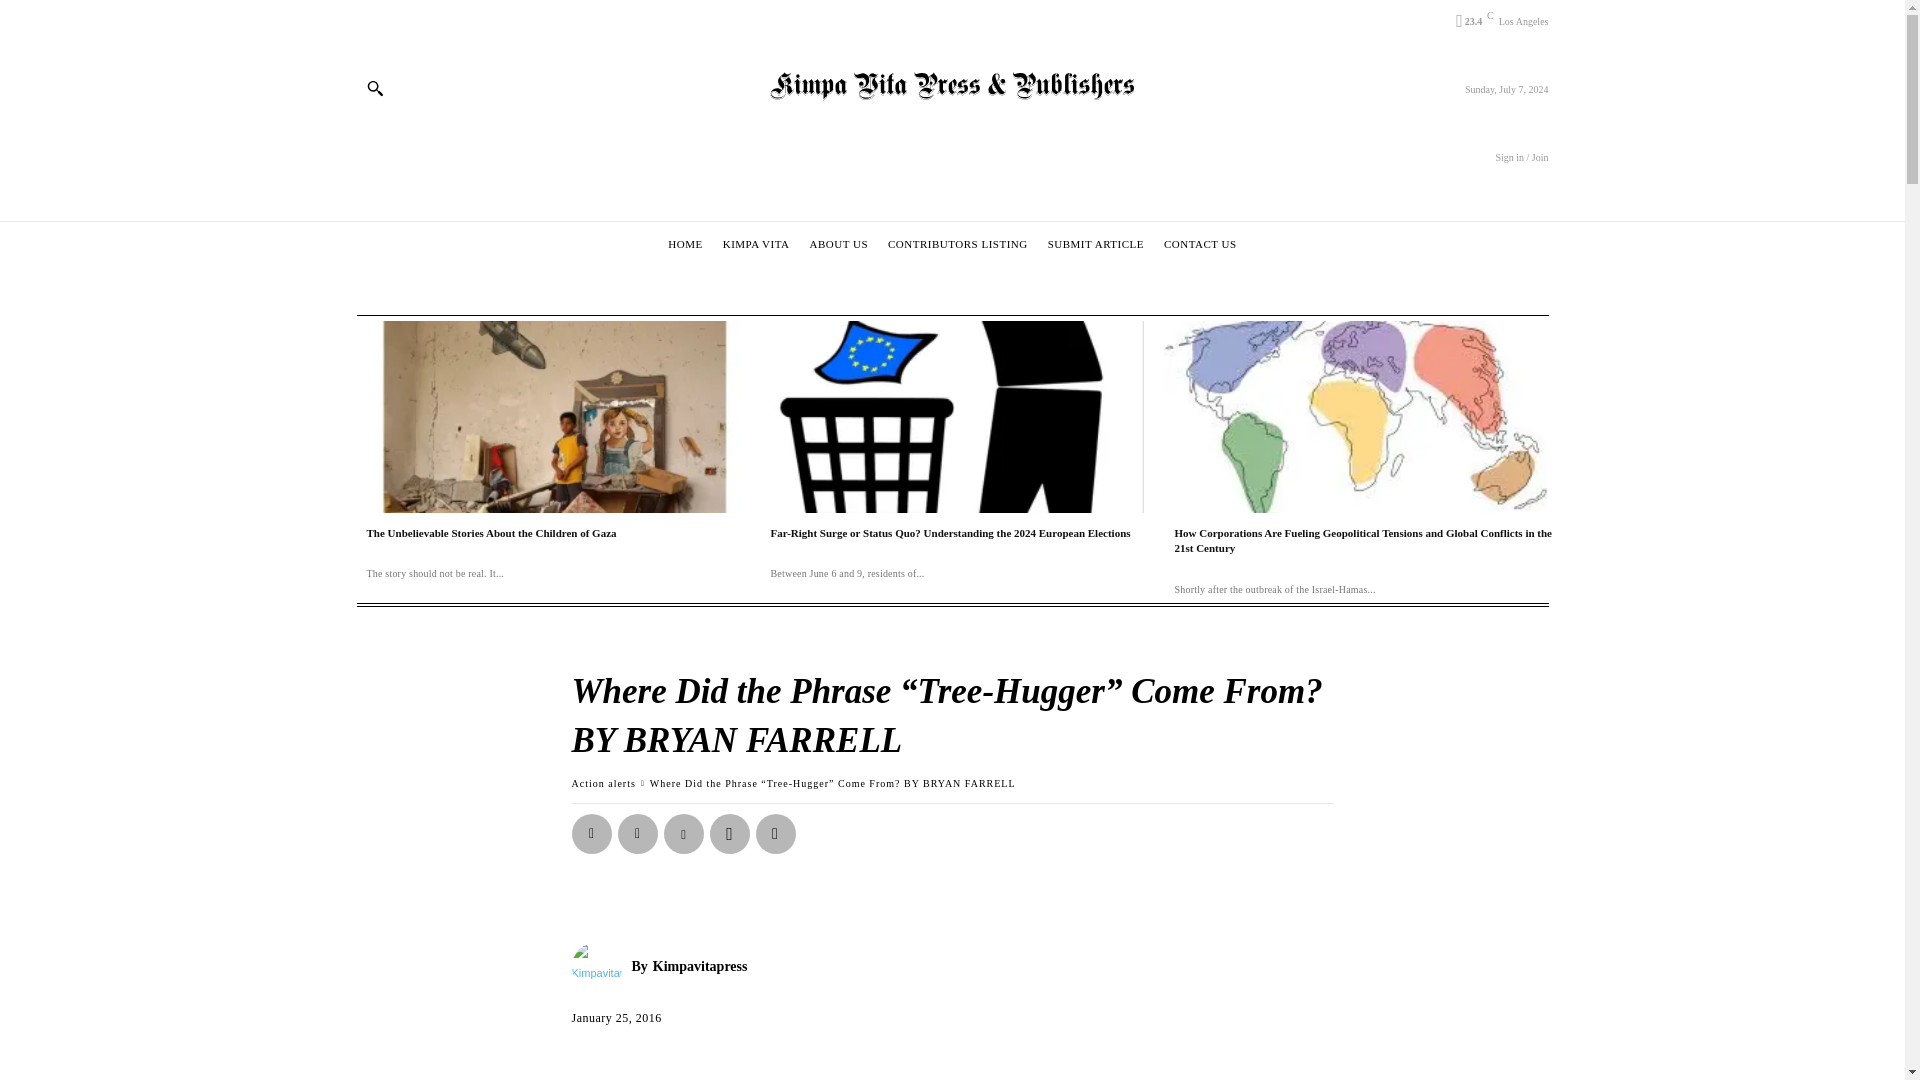 The width and height of the screenshot is (1920, 1080). What do you see at coordinates (684, 244) in the screenshot?
I see `HOME` at bounding box center [684, 244].